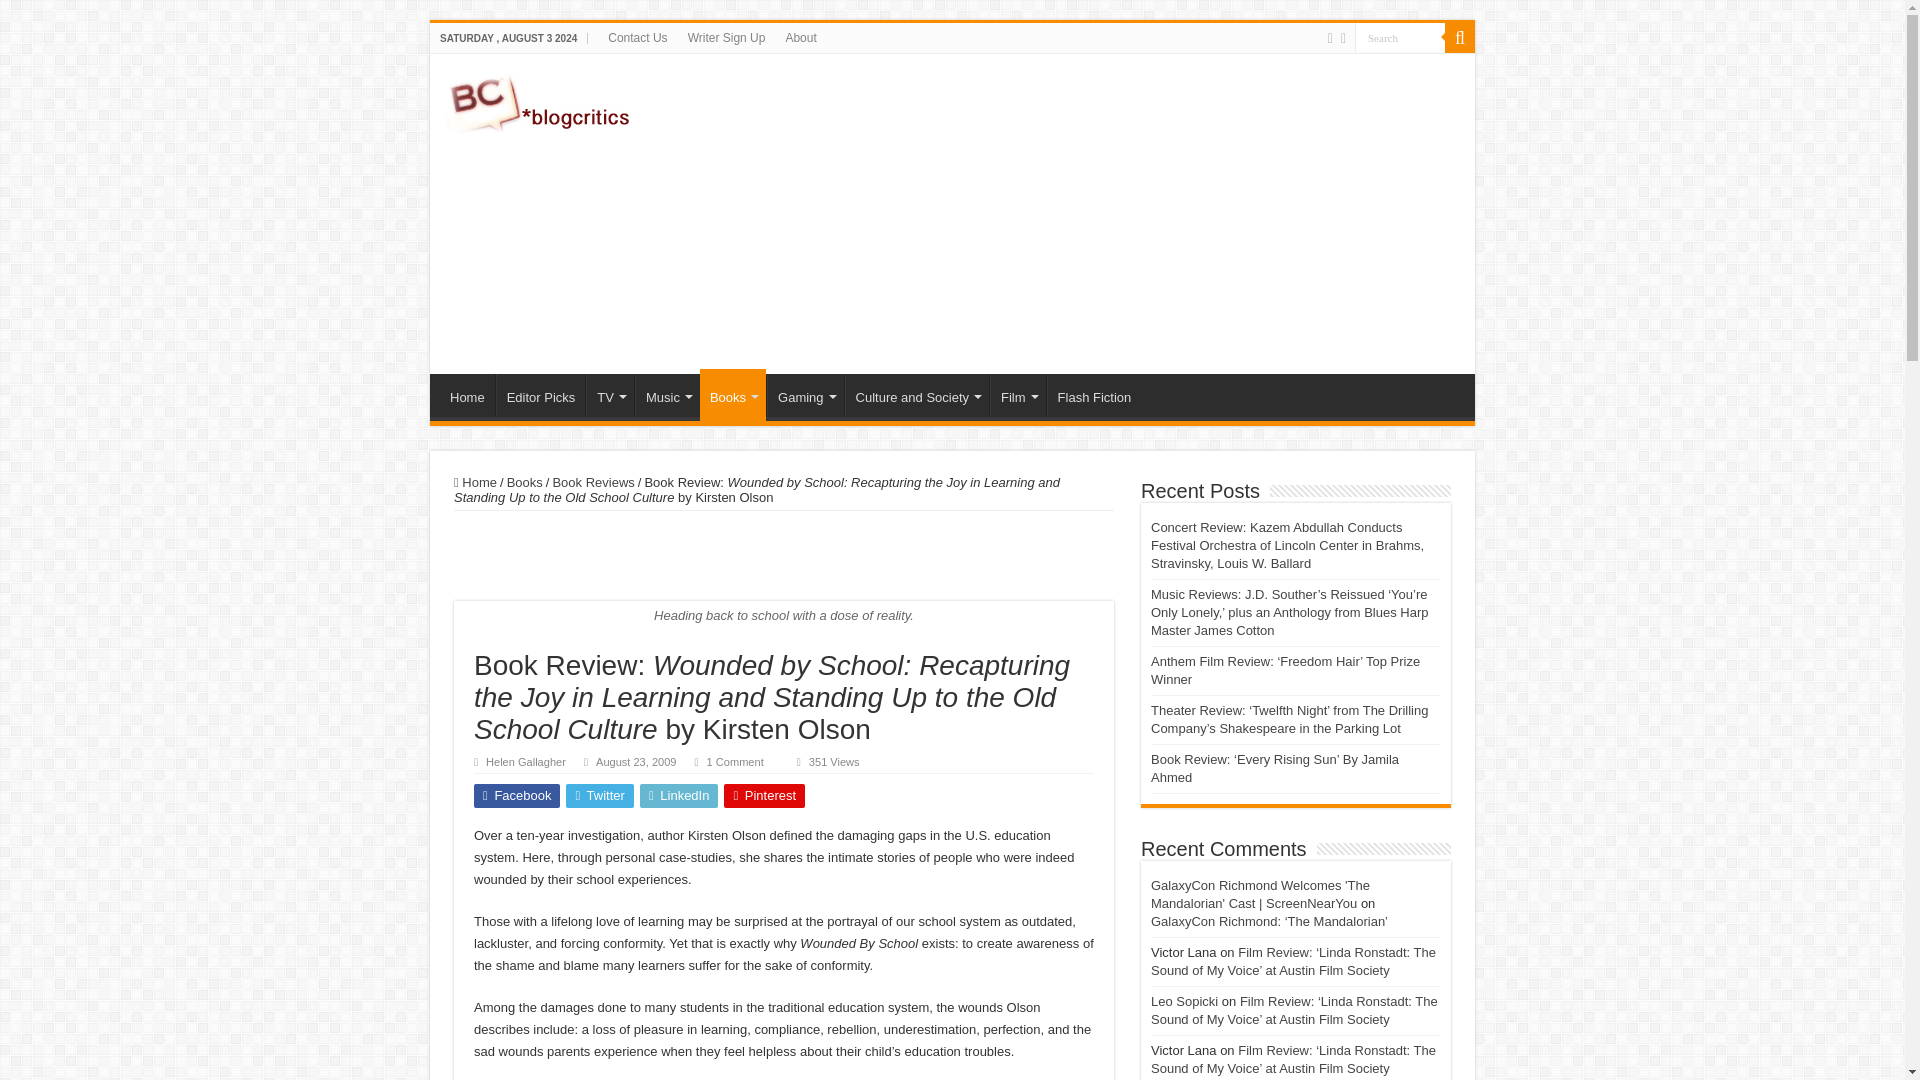 The image size is (1920, 1080). What do you see at coordinates (540, 100) in the screenshot?
I see `Blogcritics` at bounding box center [540, 100].